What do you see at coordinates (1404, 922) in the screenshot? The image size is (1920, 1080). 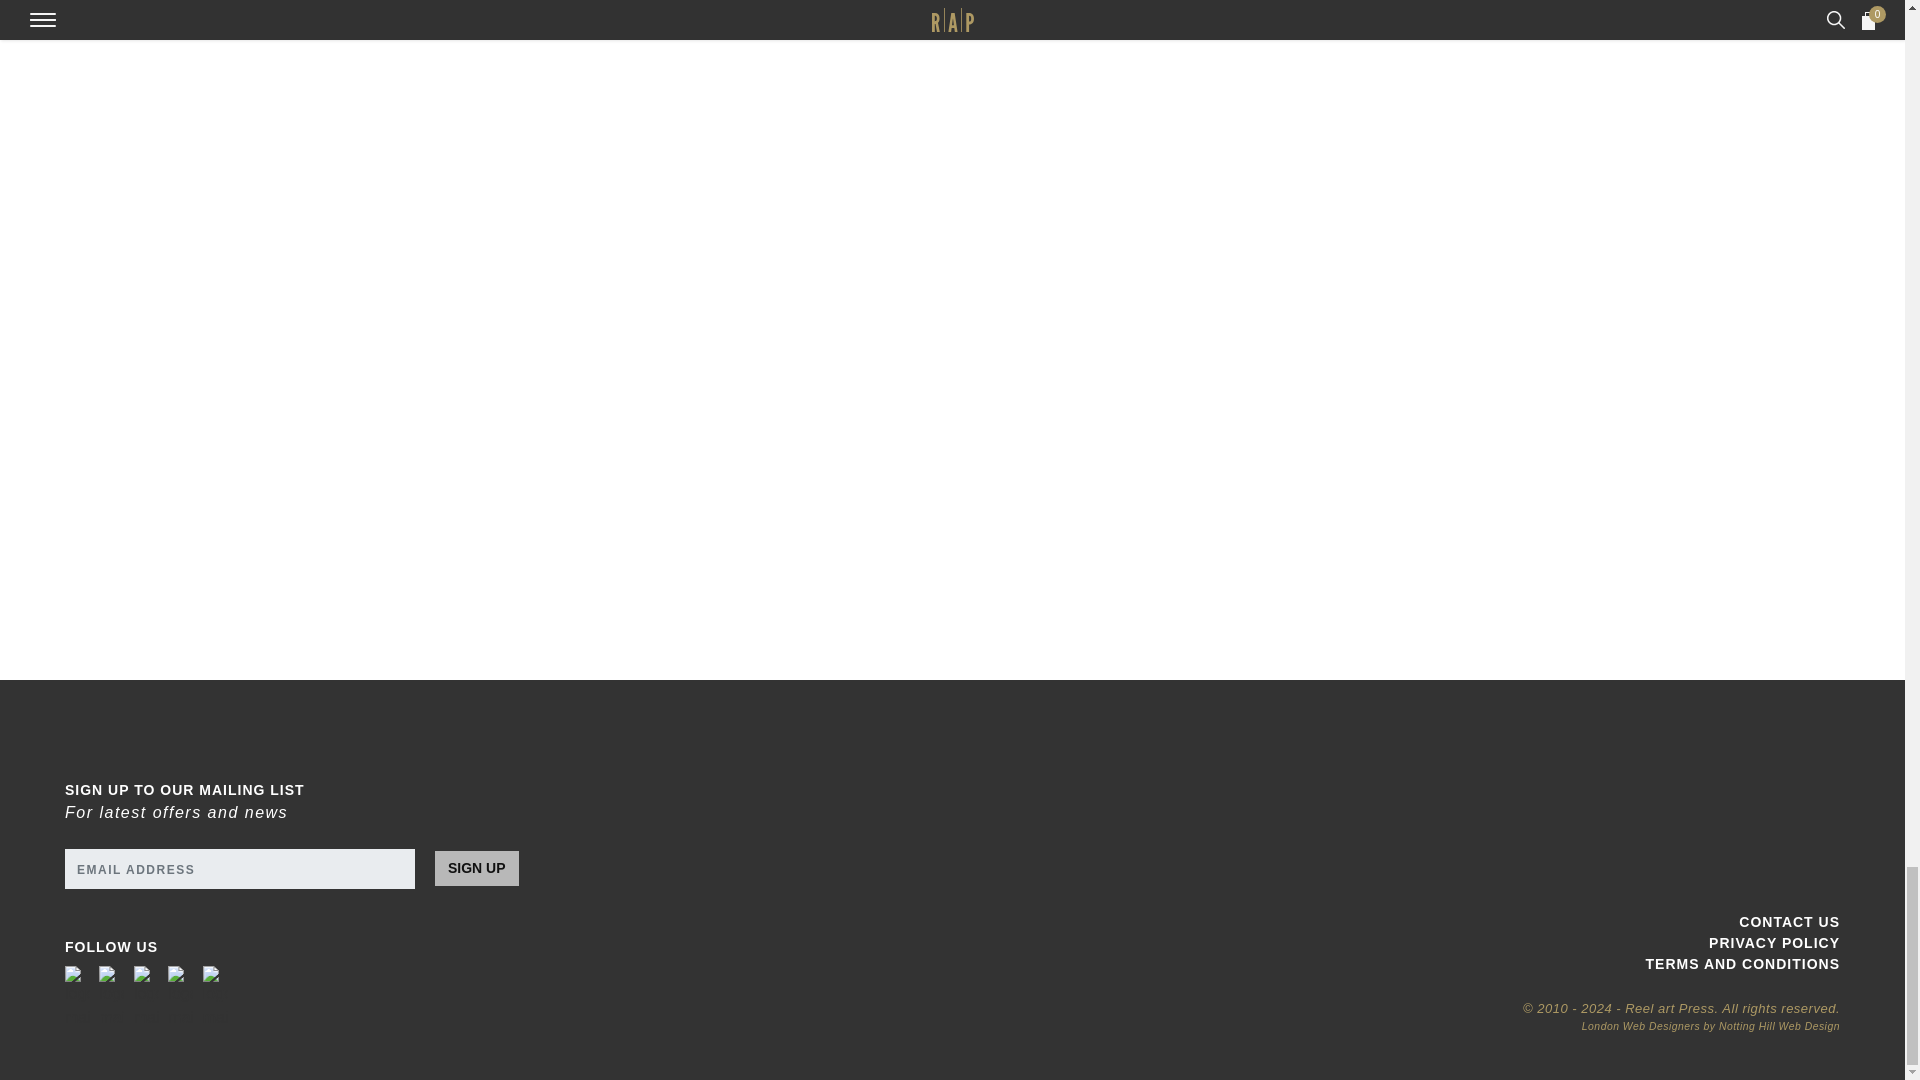 I see `CONTACT US` at bounding box center [1404, 922].